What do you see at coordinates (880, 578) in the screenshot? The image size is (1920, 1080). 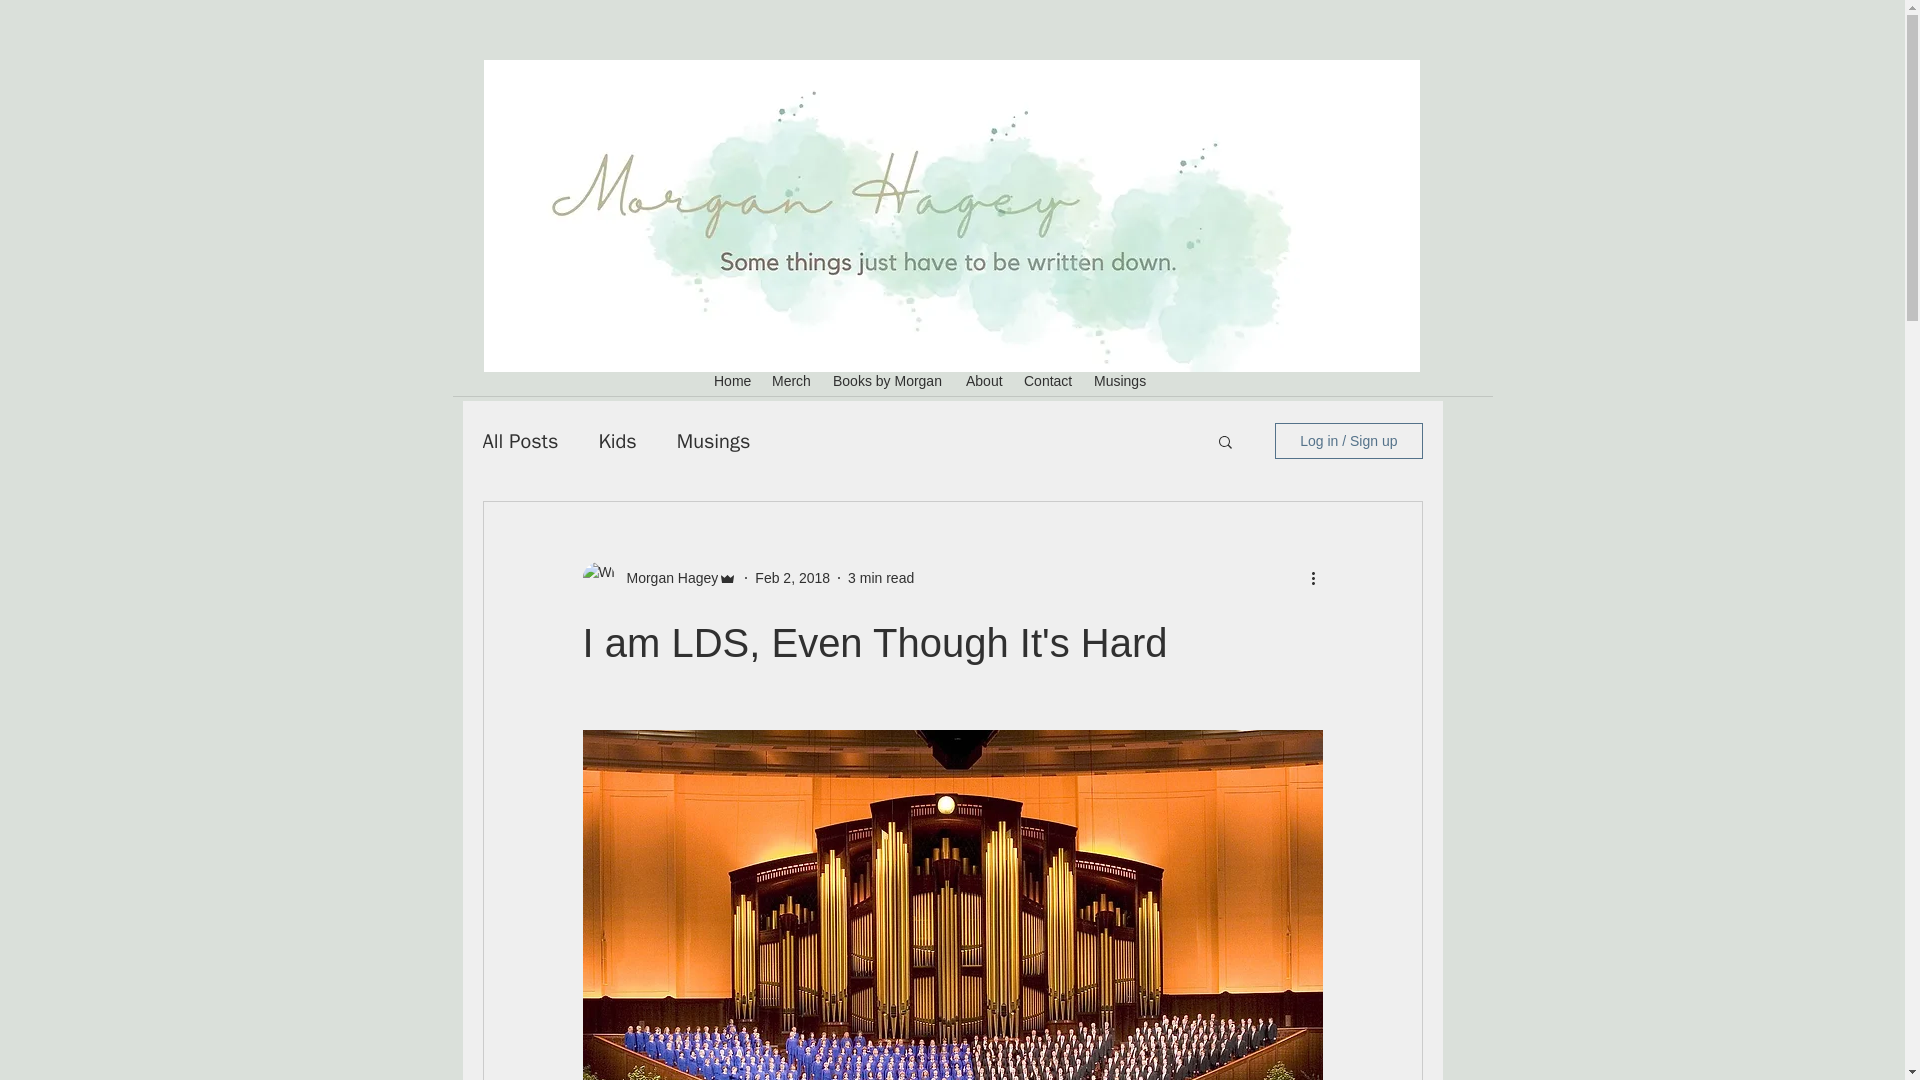 I see `3 min read` at bounding box center [880, 578].